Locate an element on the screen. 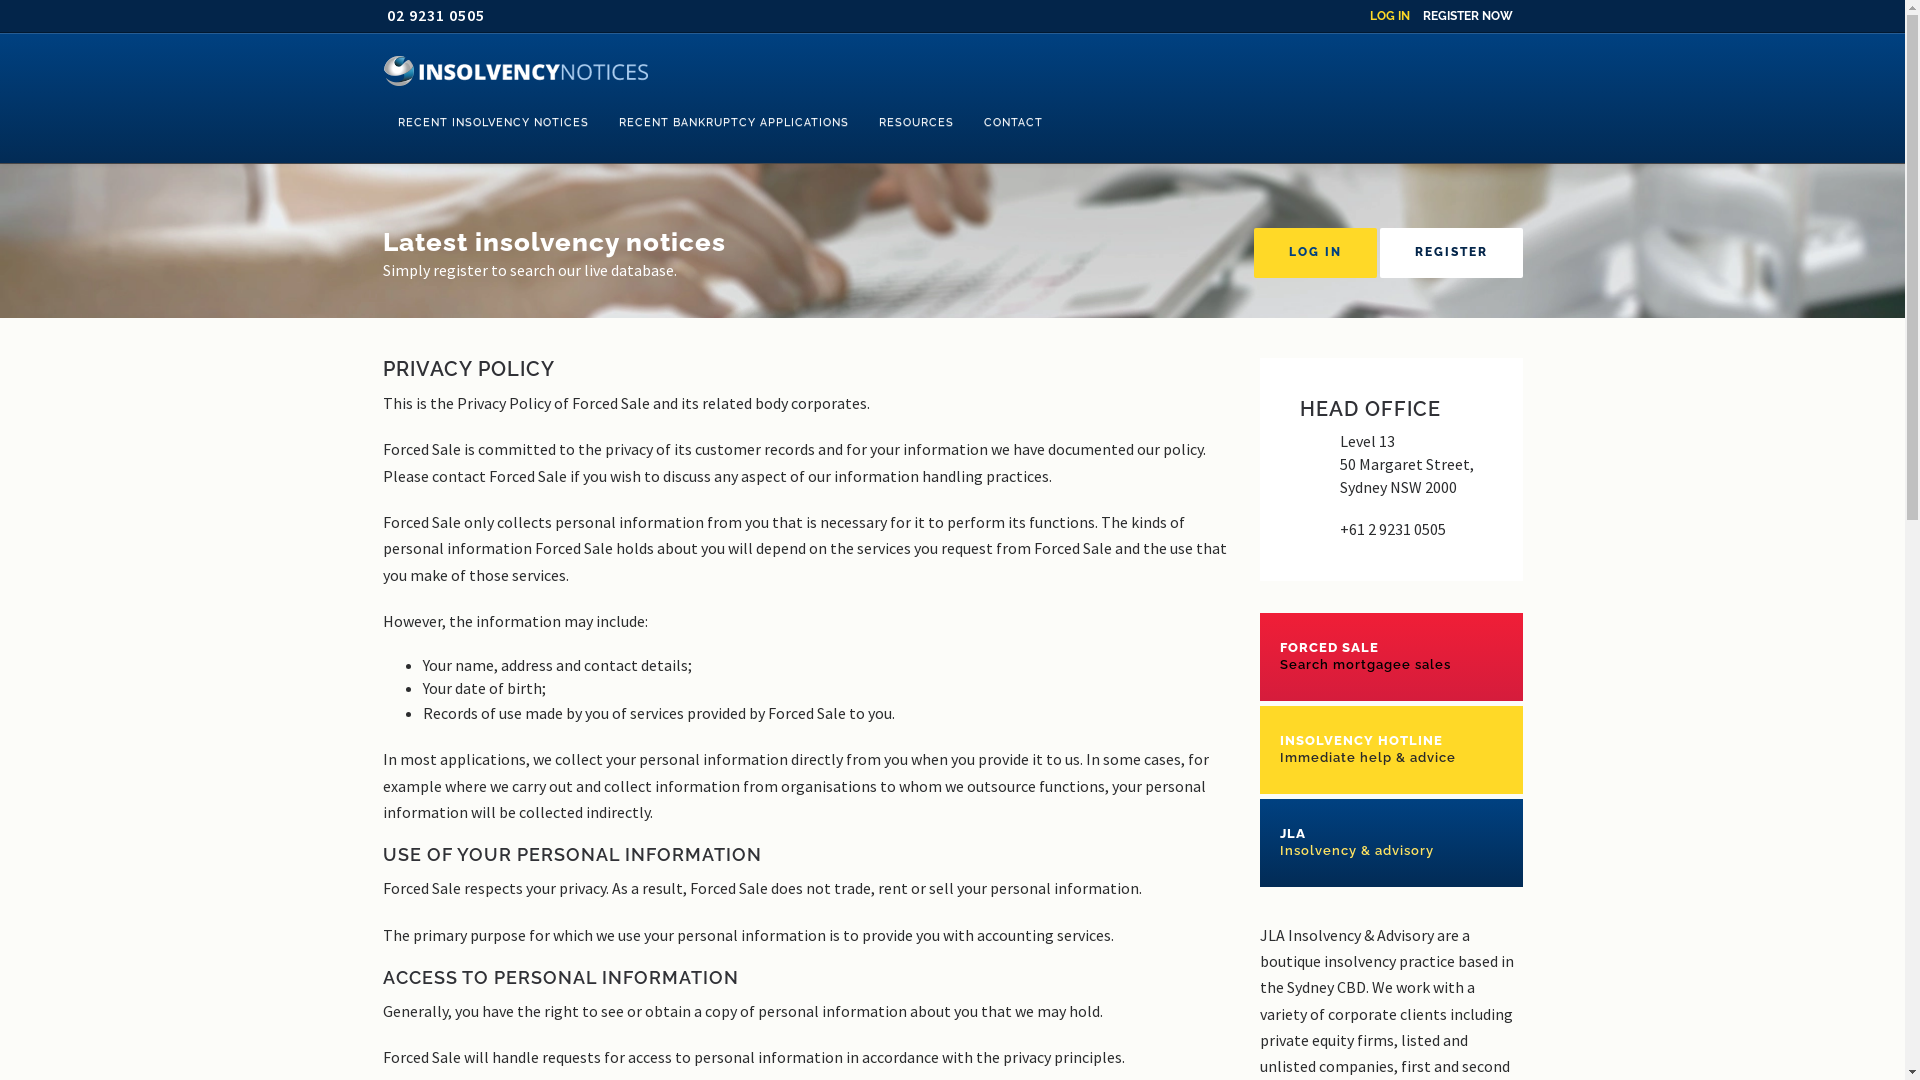 This screenshot has height=1080, width=1920. REGISTER NOW is located at coordinates (1467, 16).